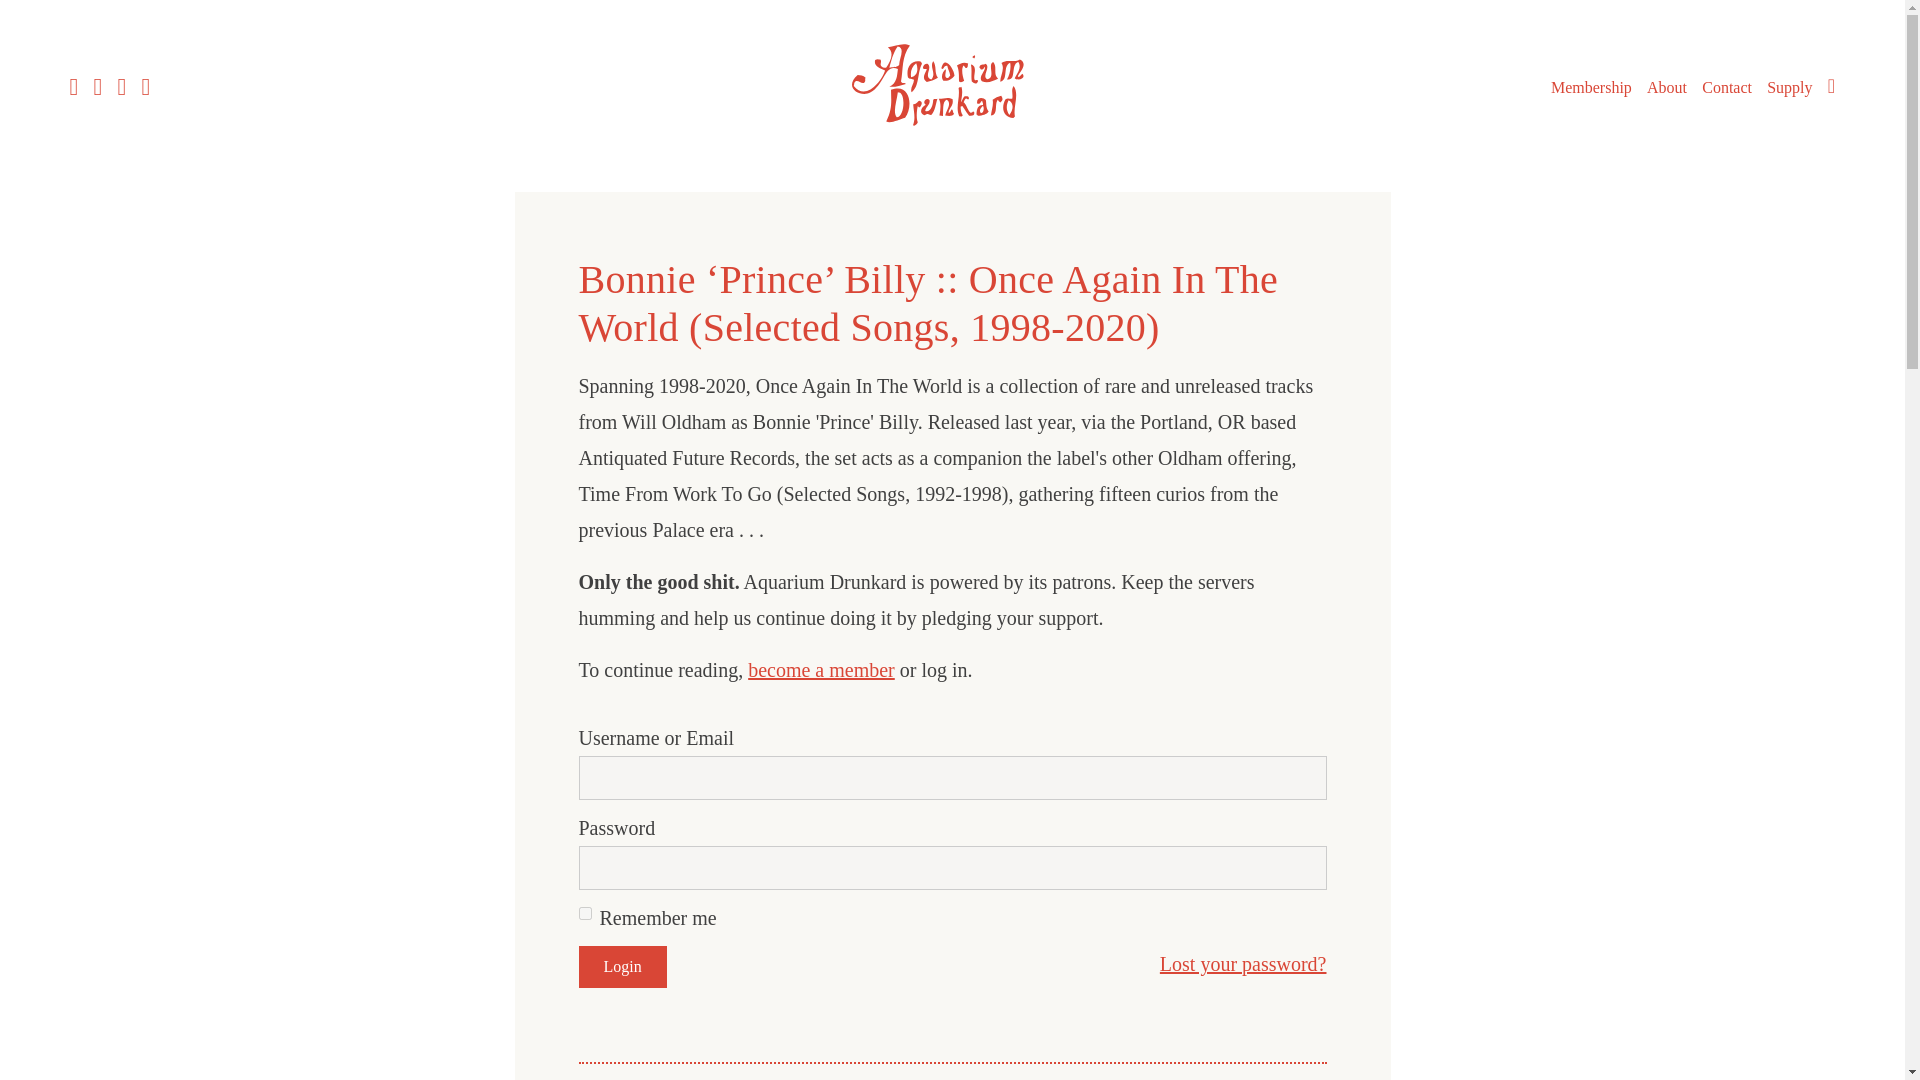  What do you see at coordinates (1592, 88) in the screenshot?
I see `Membership` at bounding box center [1592, 88].